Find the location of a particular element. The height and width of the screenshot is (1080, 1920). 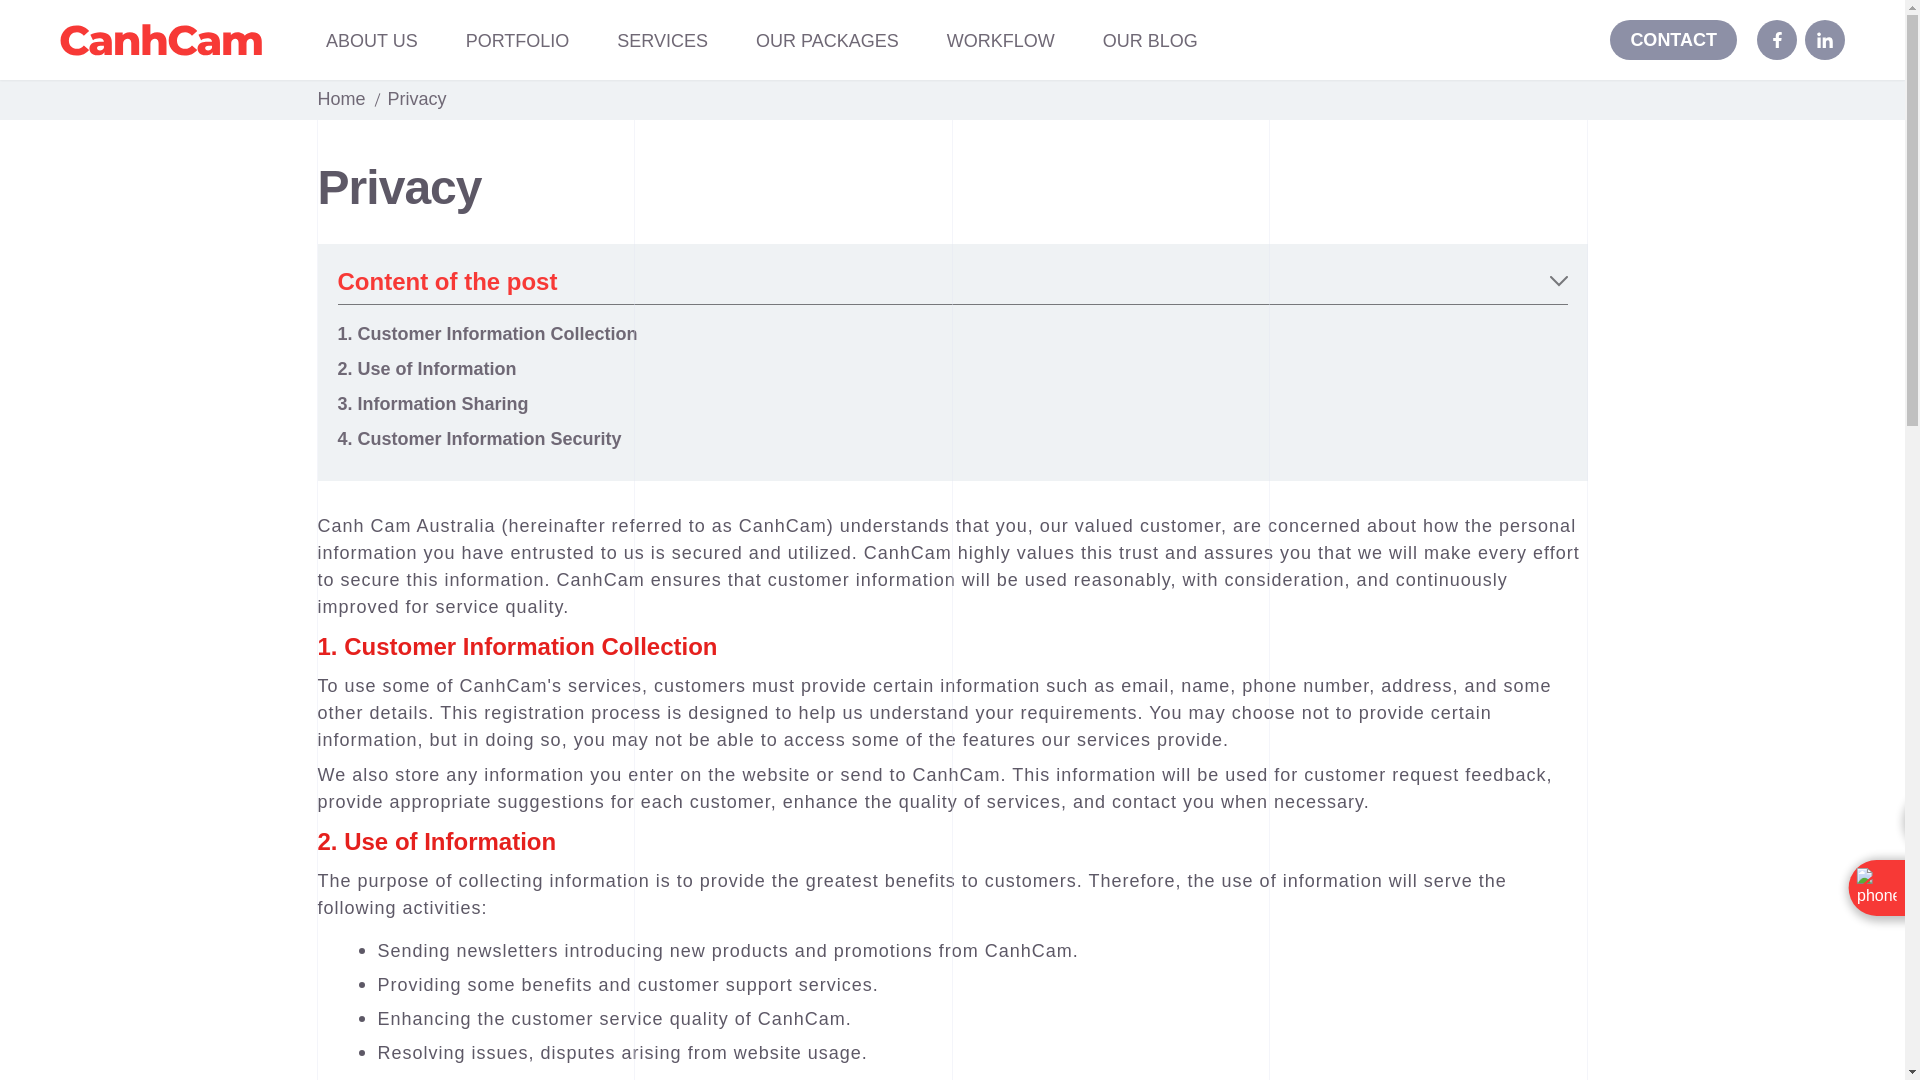

1. Customer Information Collection is located at coordinates (487, 334).